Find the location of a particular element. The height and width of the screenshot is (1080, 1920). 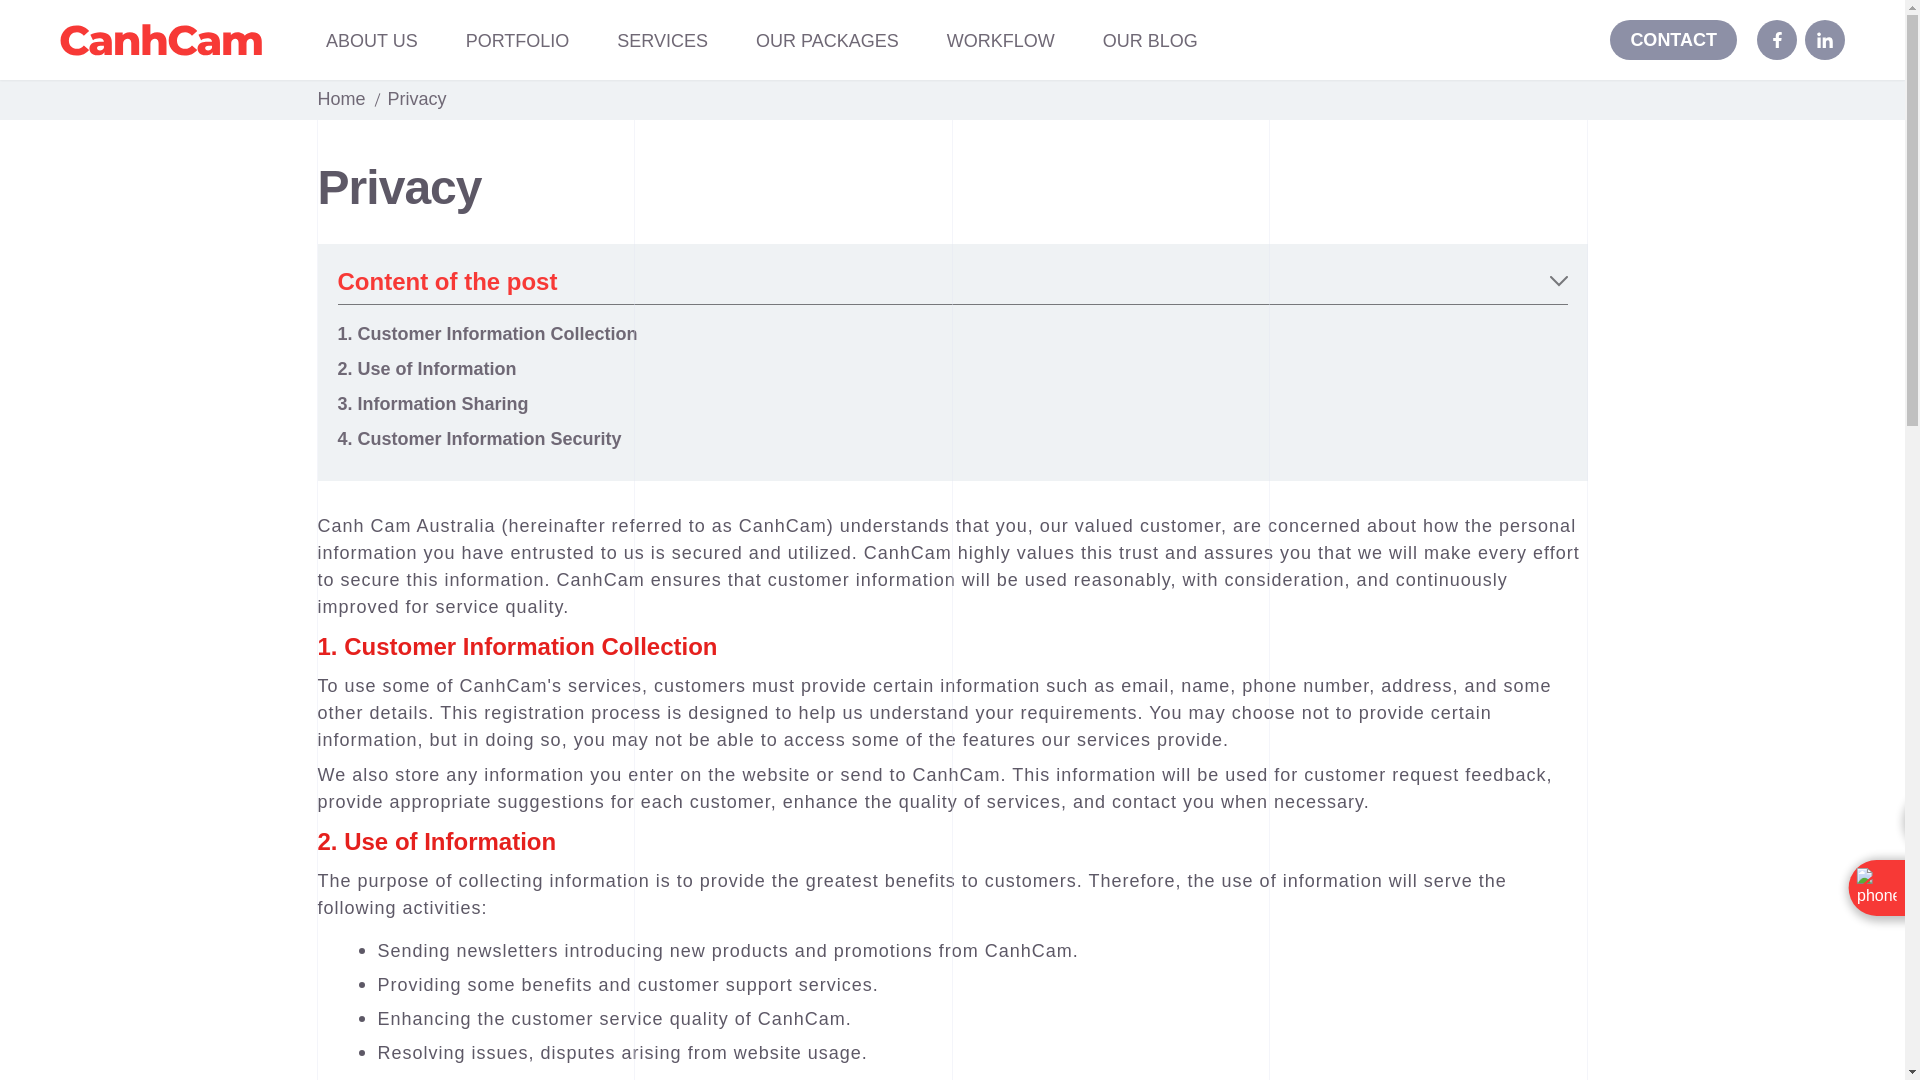

1. Customer Information Collection is located at coordinates (487, 334).